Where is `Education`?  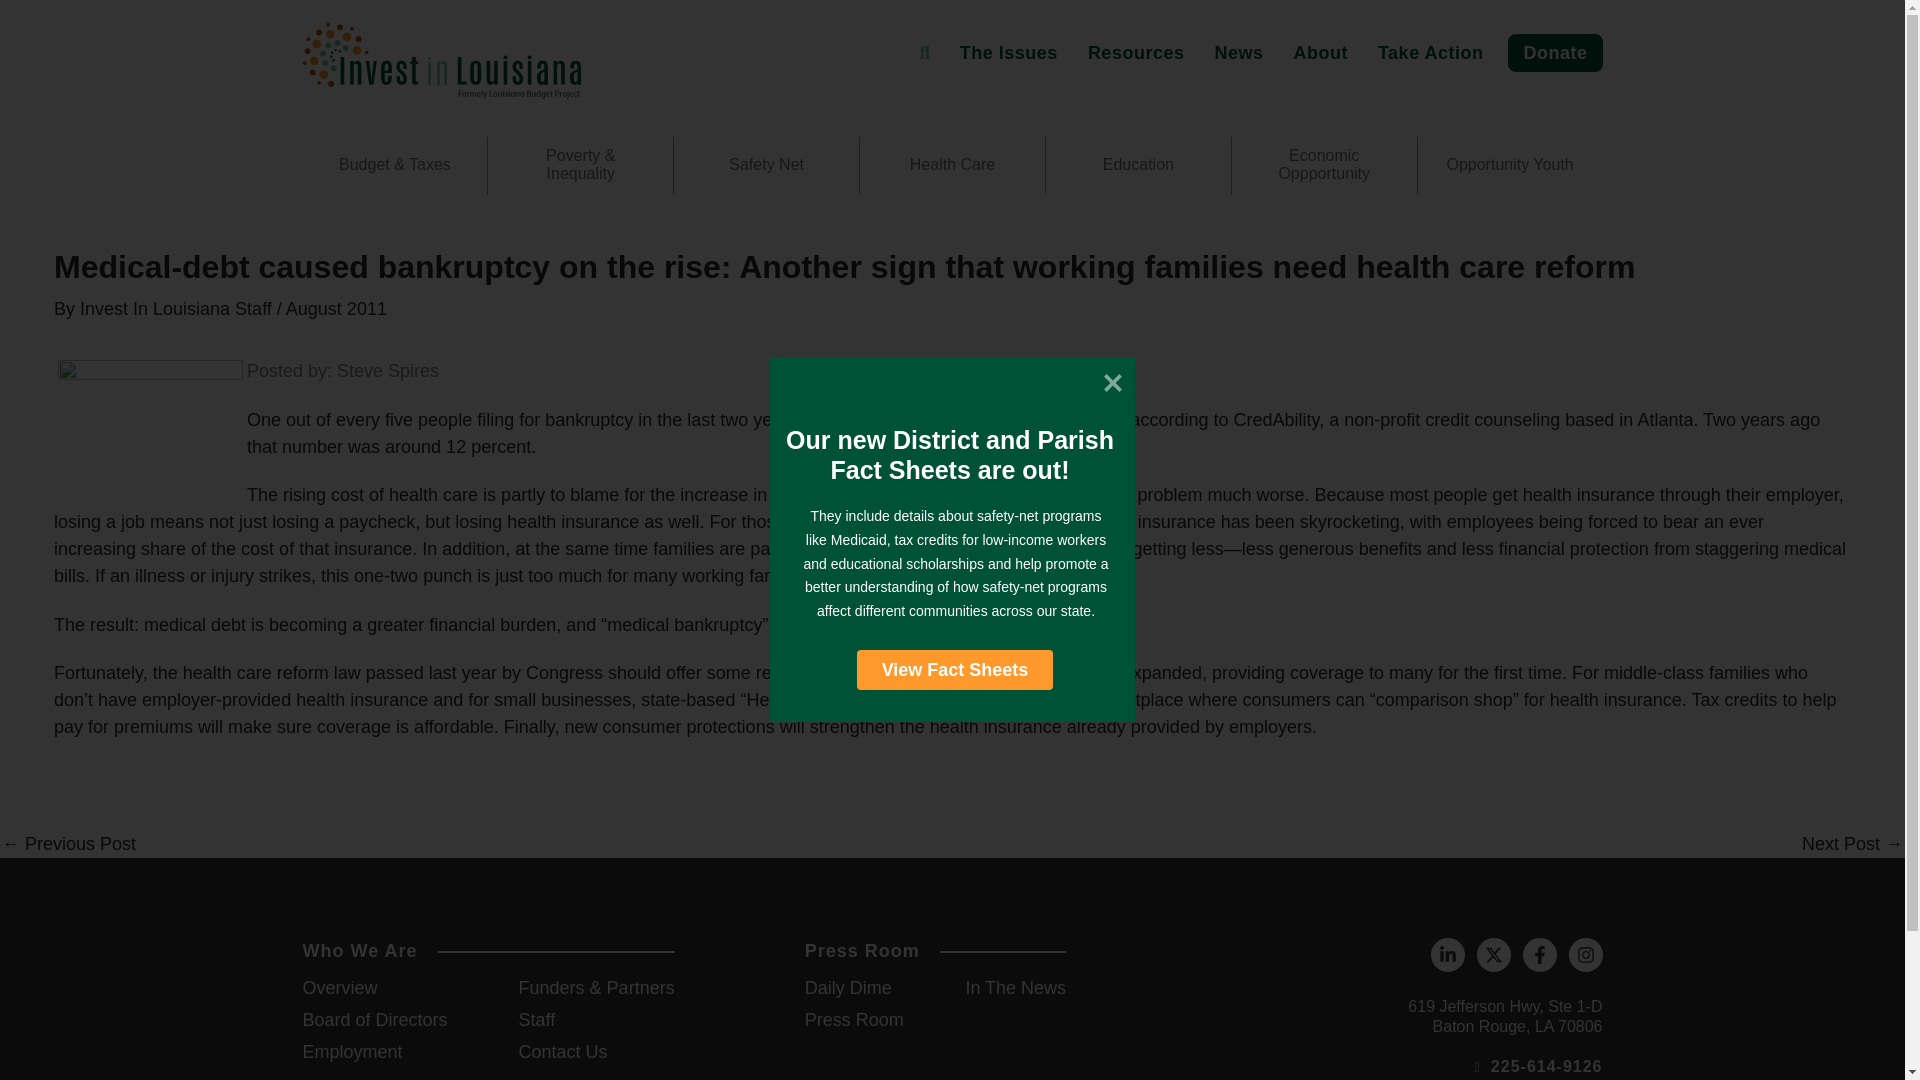 Education is located at coordinates (1138, 164).